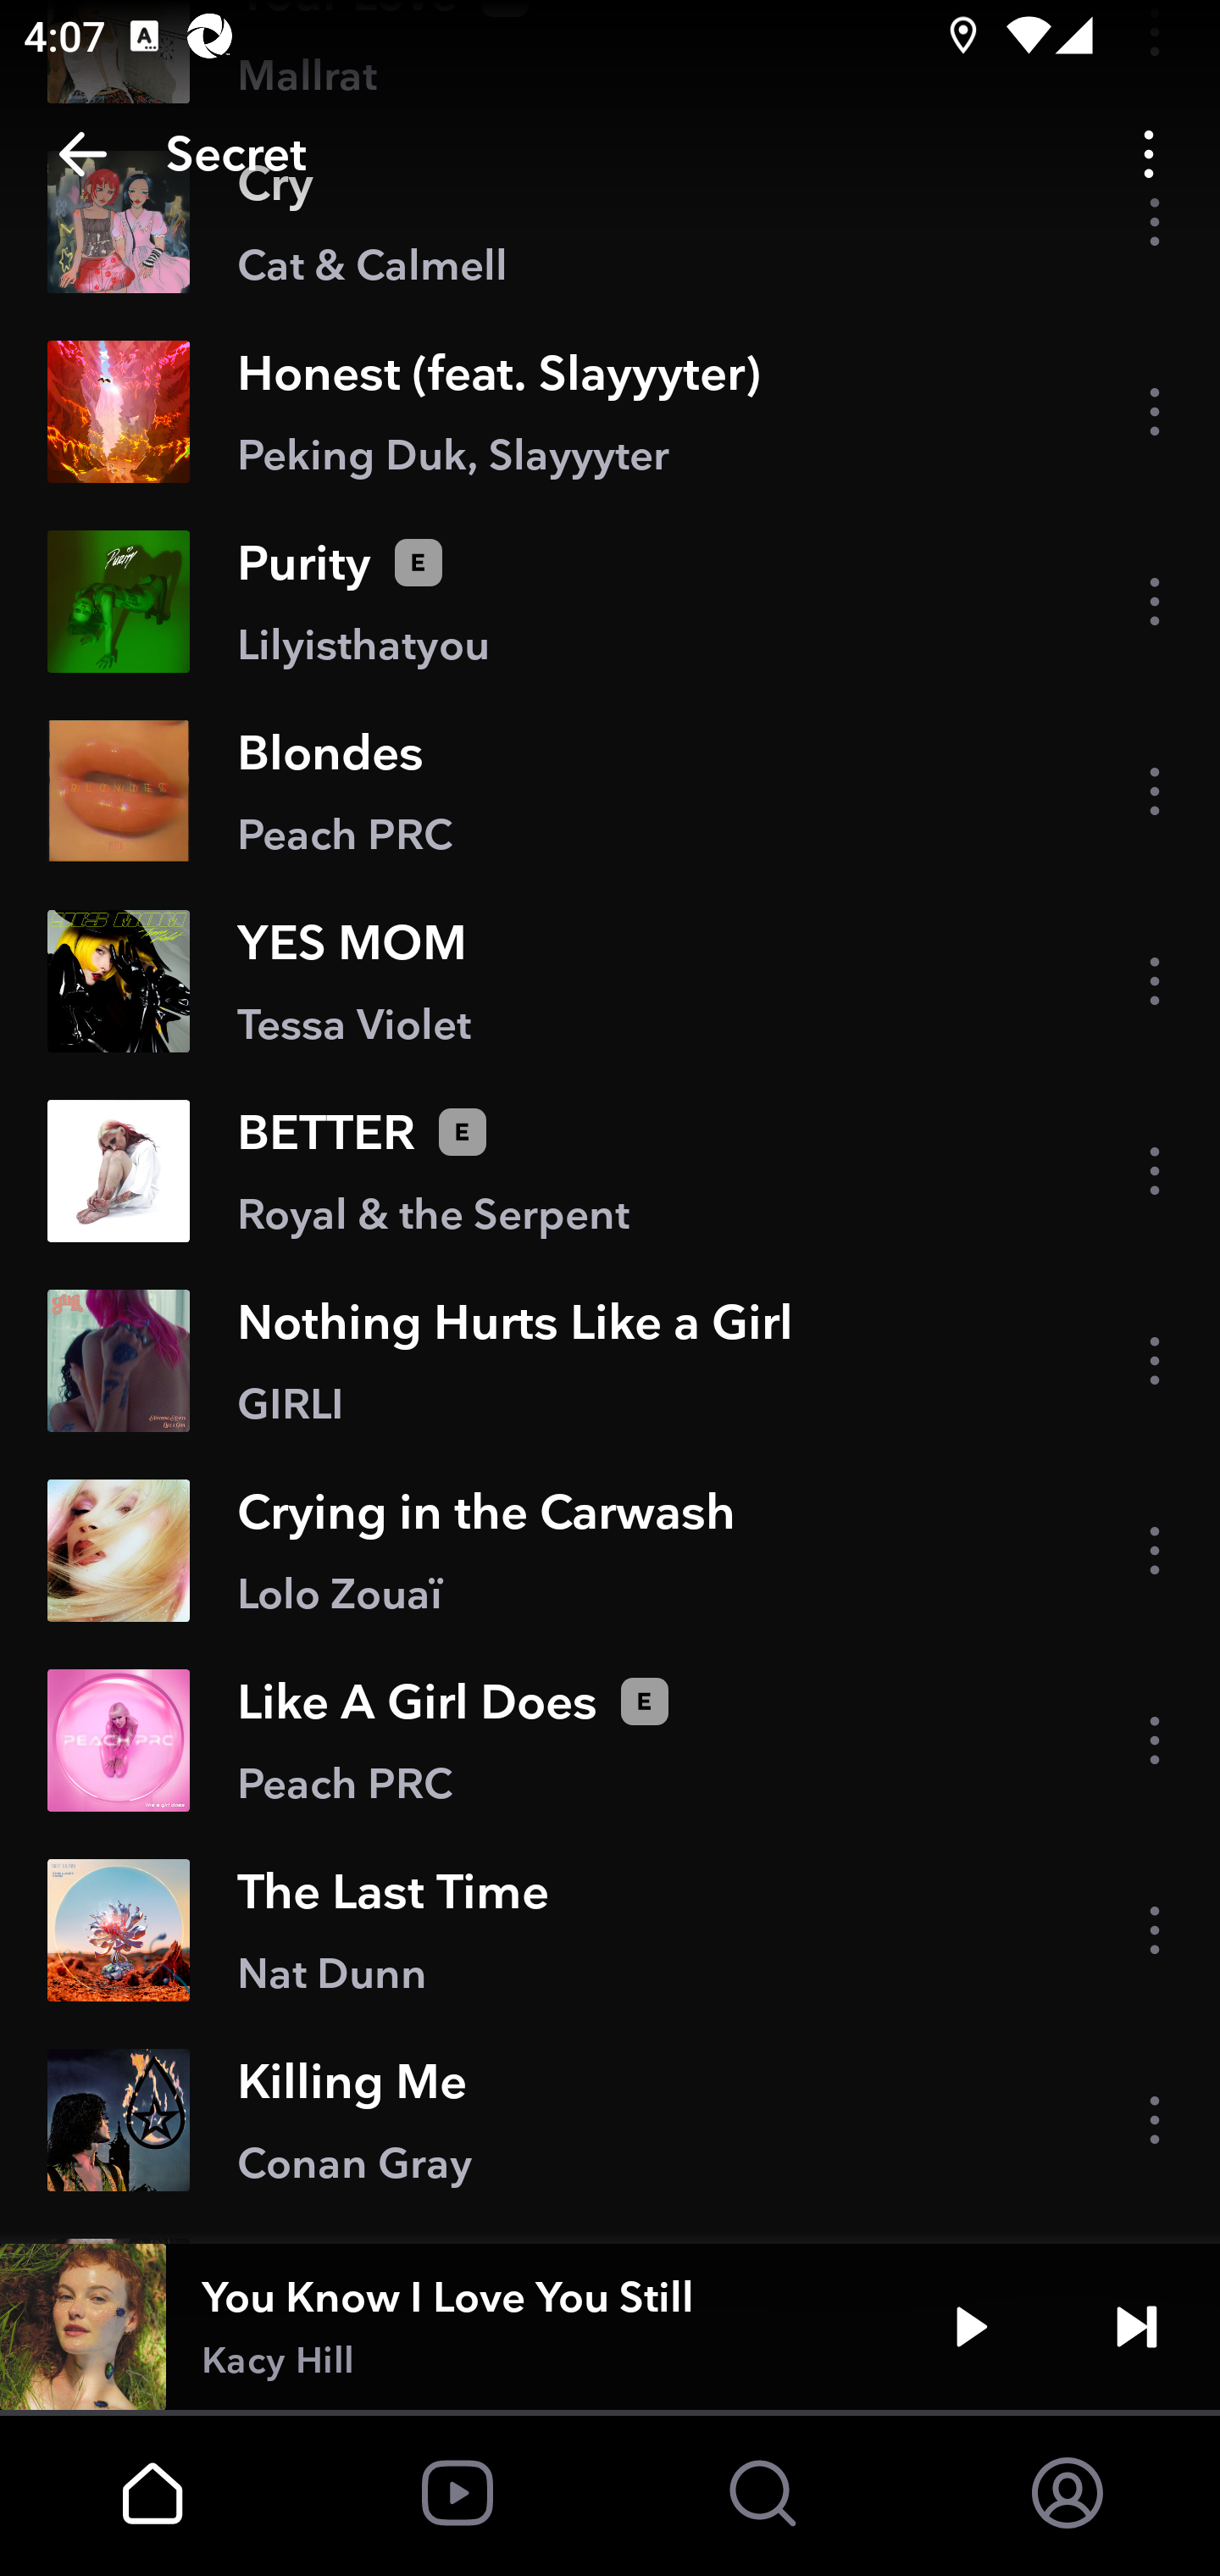 The height and width of the screenshot is (2576, 1220). Describe the element at coordinates (610, 601) in the screenshot. I see `Purity Lilyisthatyou` at that location.